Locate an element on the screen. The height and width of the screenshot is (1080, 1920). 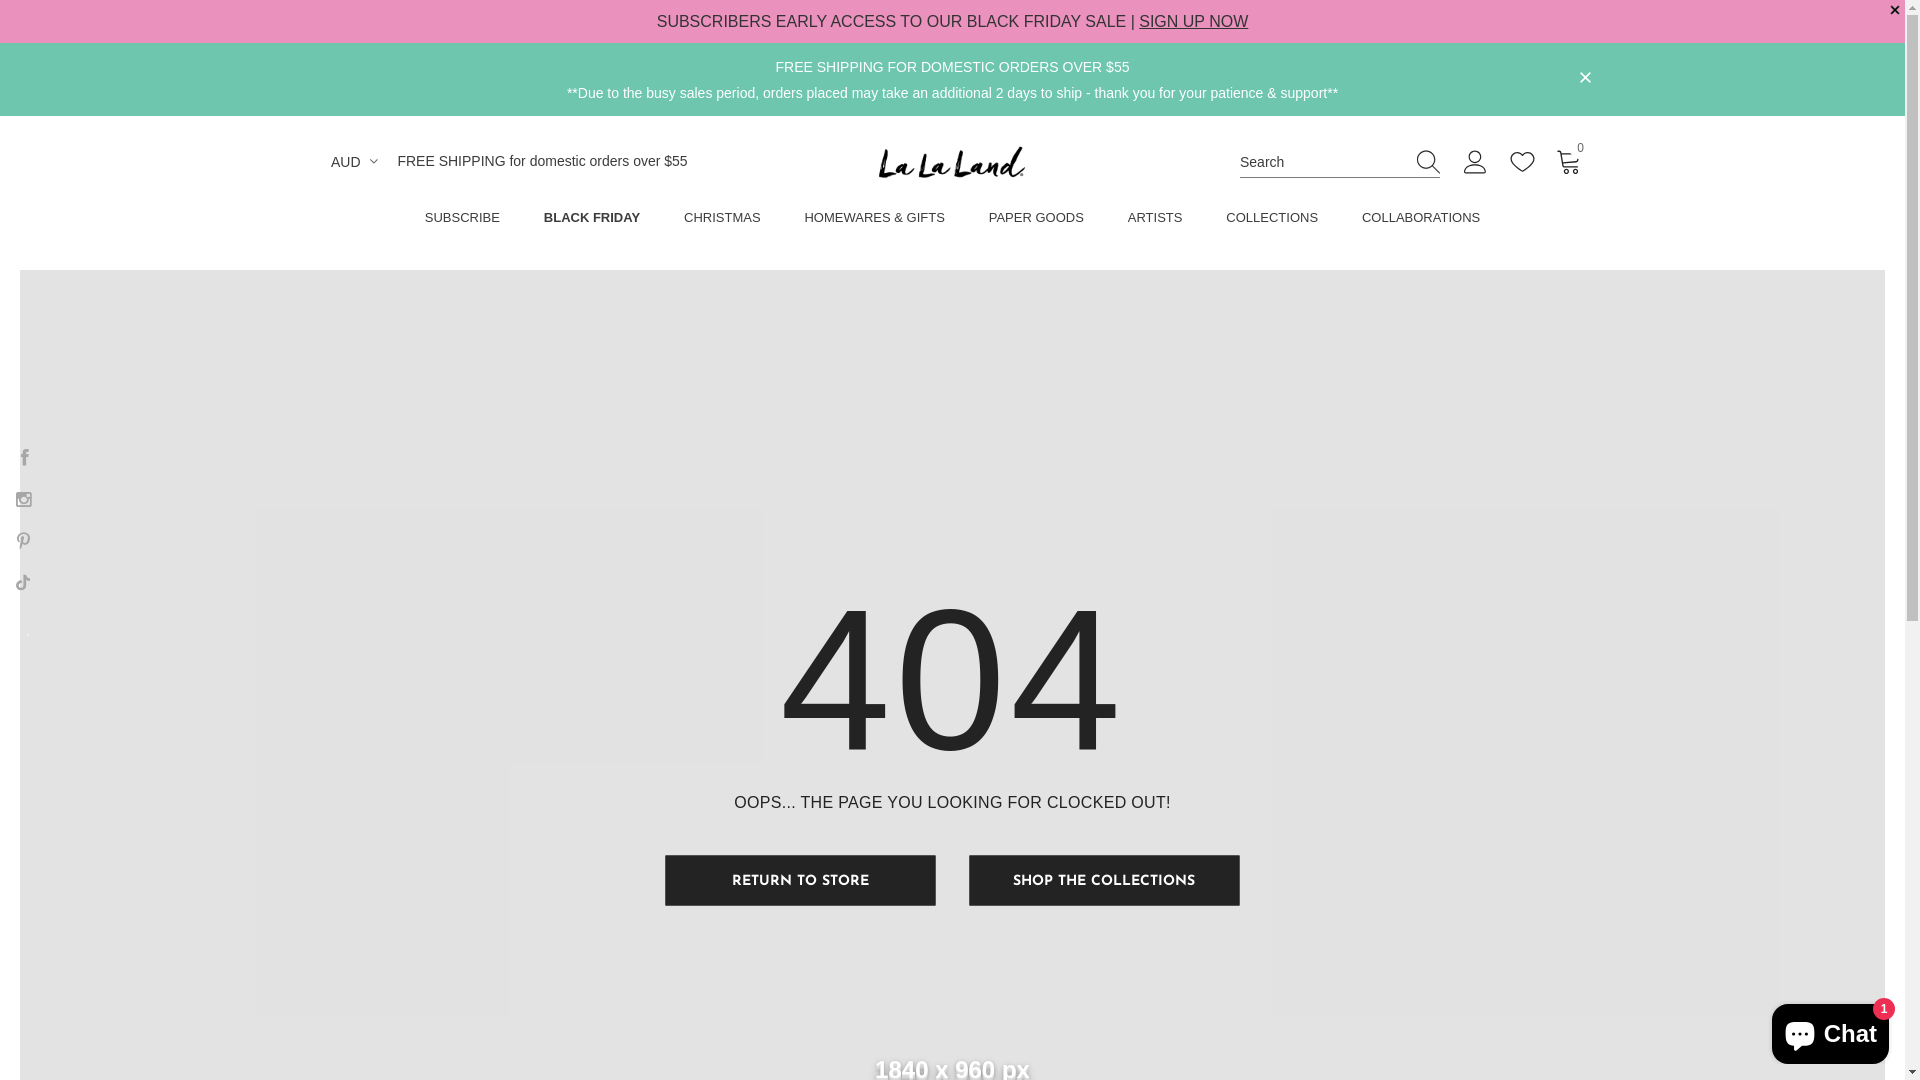
BLACK FRIDAY is located at coordinates (592, 222).